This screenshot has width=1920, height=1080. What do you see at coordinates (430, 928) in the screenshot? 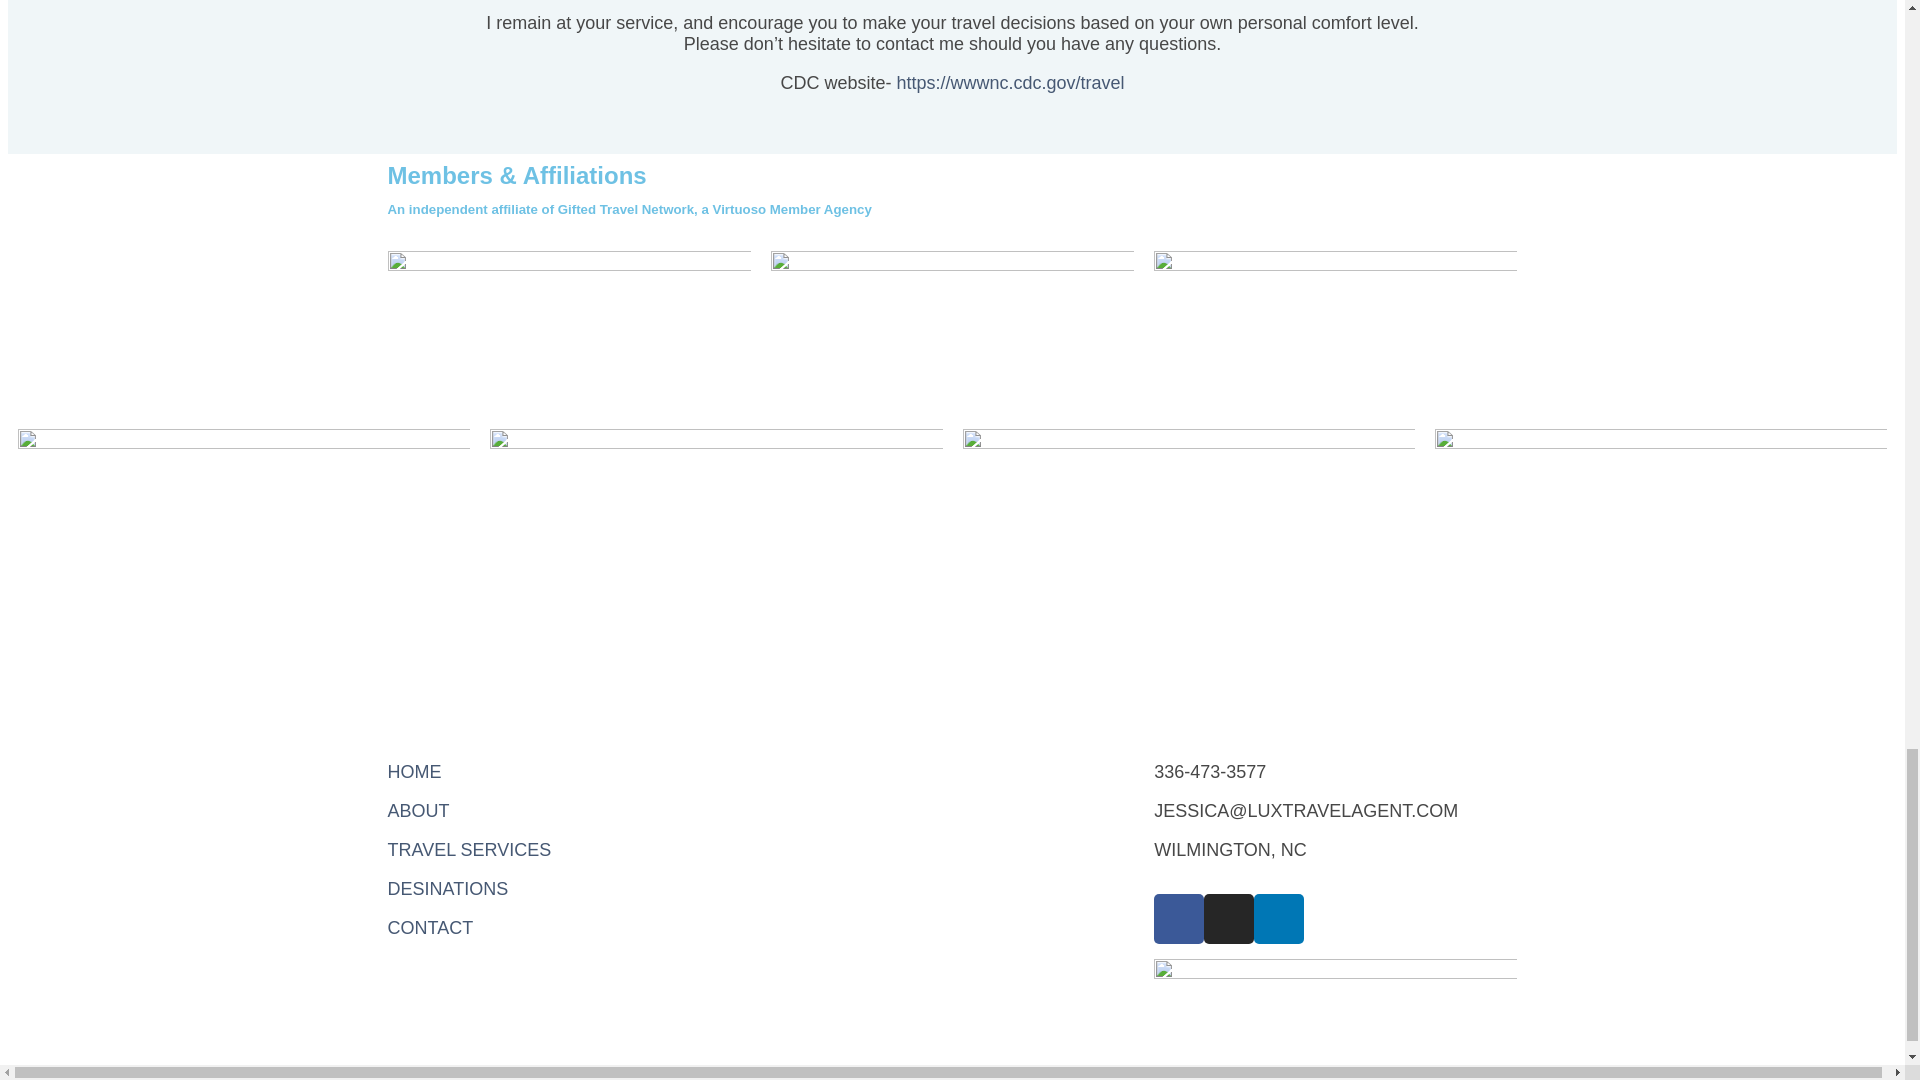
I see `CONTACT` at bounding box center [430, 928].